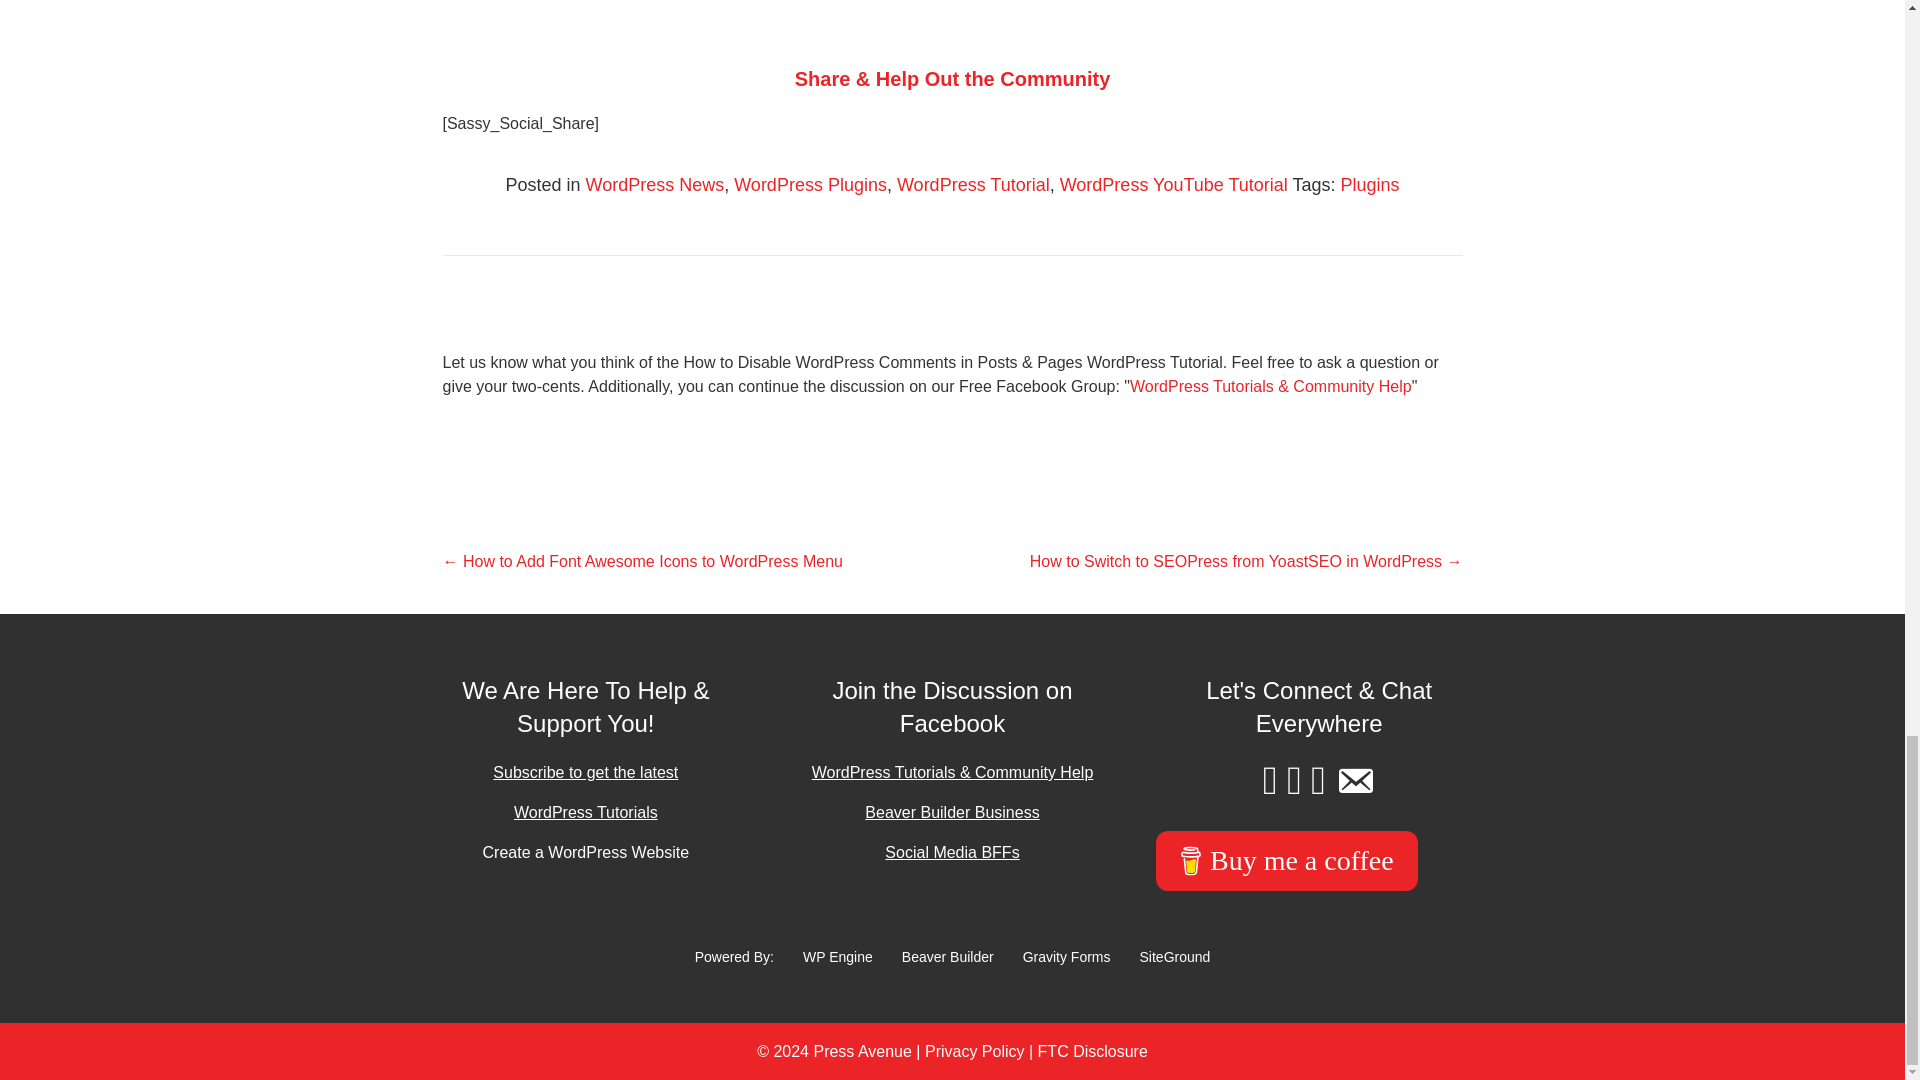 The width and height of the screenshot is (1920, 1080). What do you see at coordinates (585, 772) in the screenshot?
I see `Subscribe to get the latest` at bounding box center [585, 772].